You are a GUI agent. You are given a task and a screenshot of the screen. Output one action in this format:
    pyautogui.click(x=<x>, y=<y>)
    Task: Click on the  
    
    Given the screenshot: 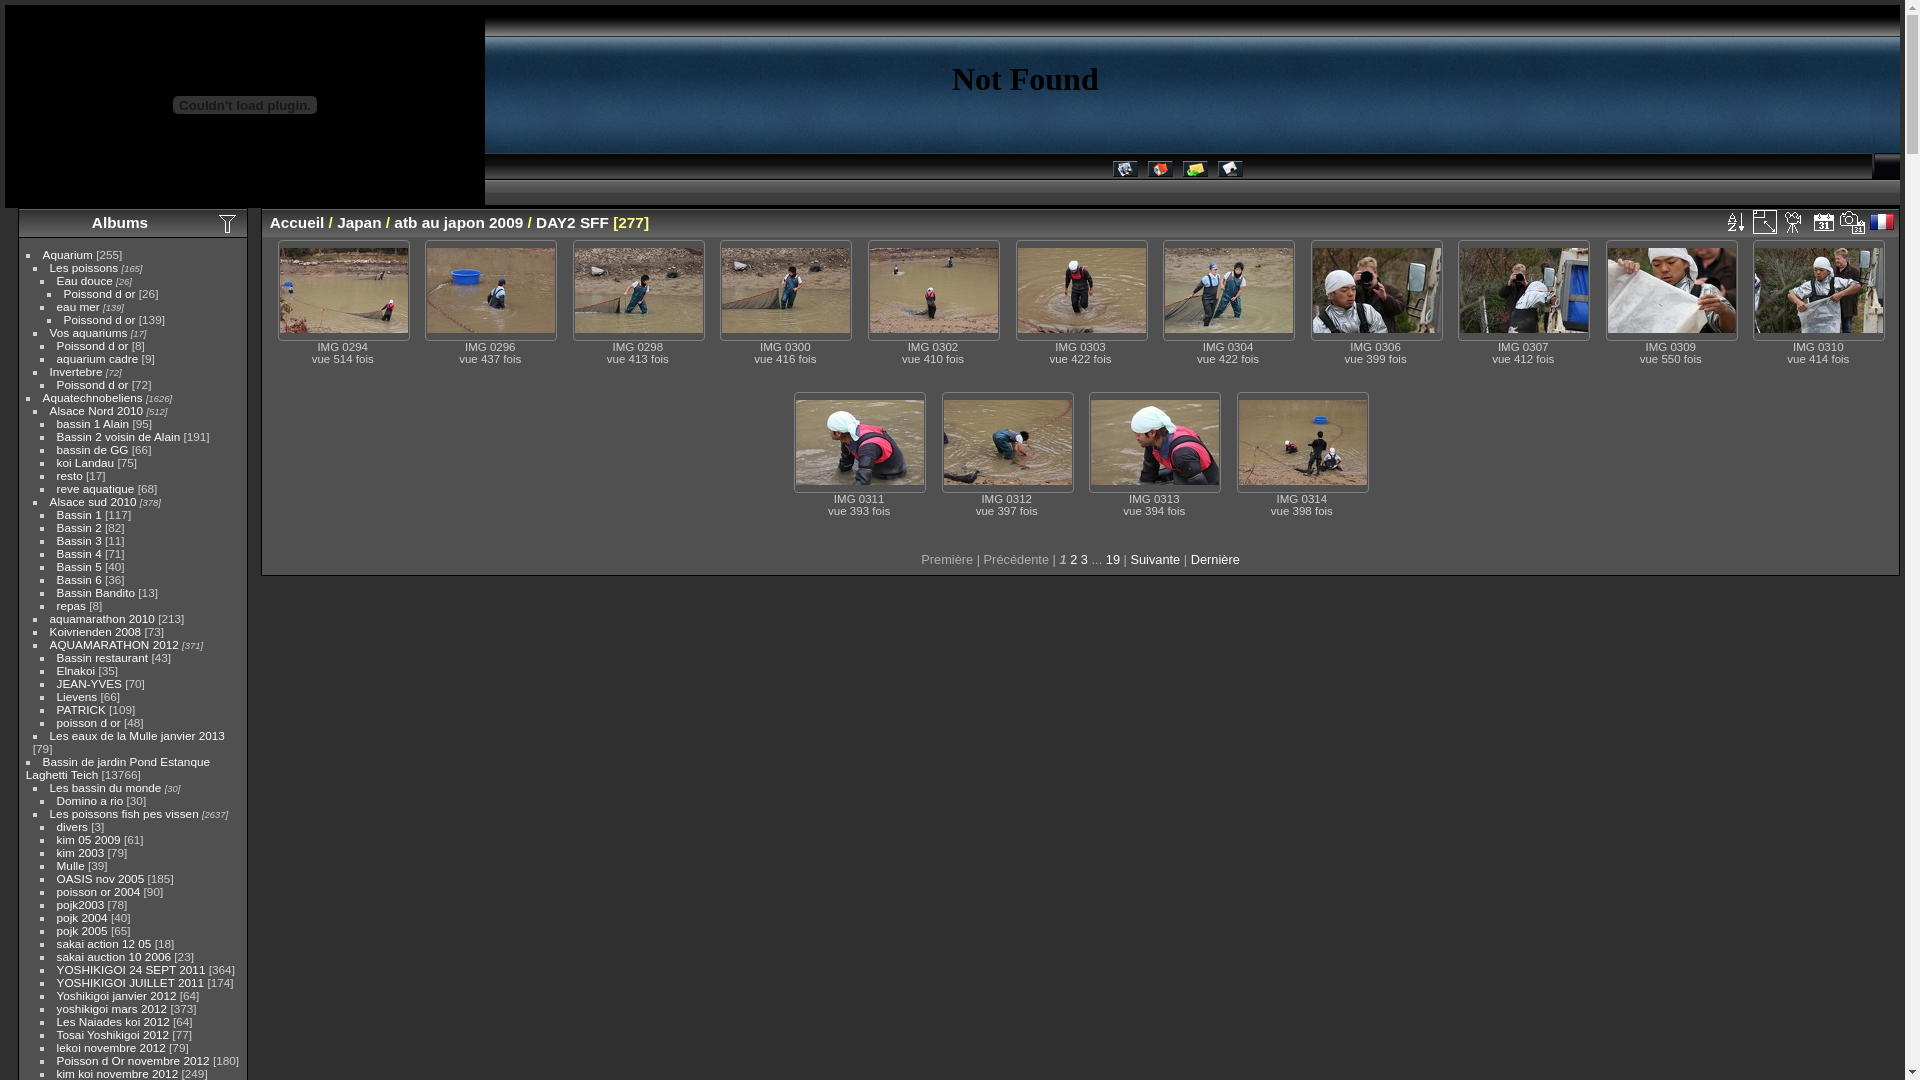 What is the action you would take?
    pyautogui.click(x=1824, y=222)
    